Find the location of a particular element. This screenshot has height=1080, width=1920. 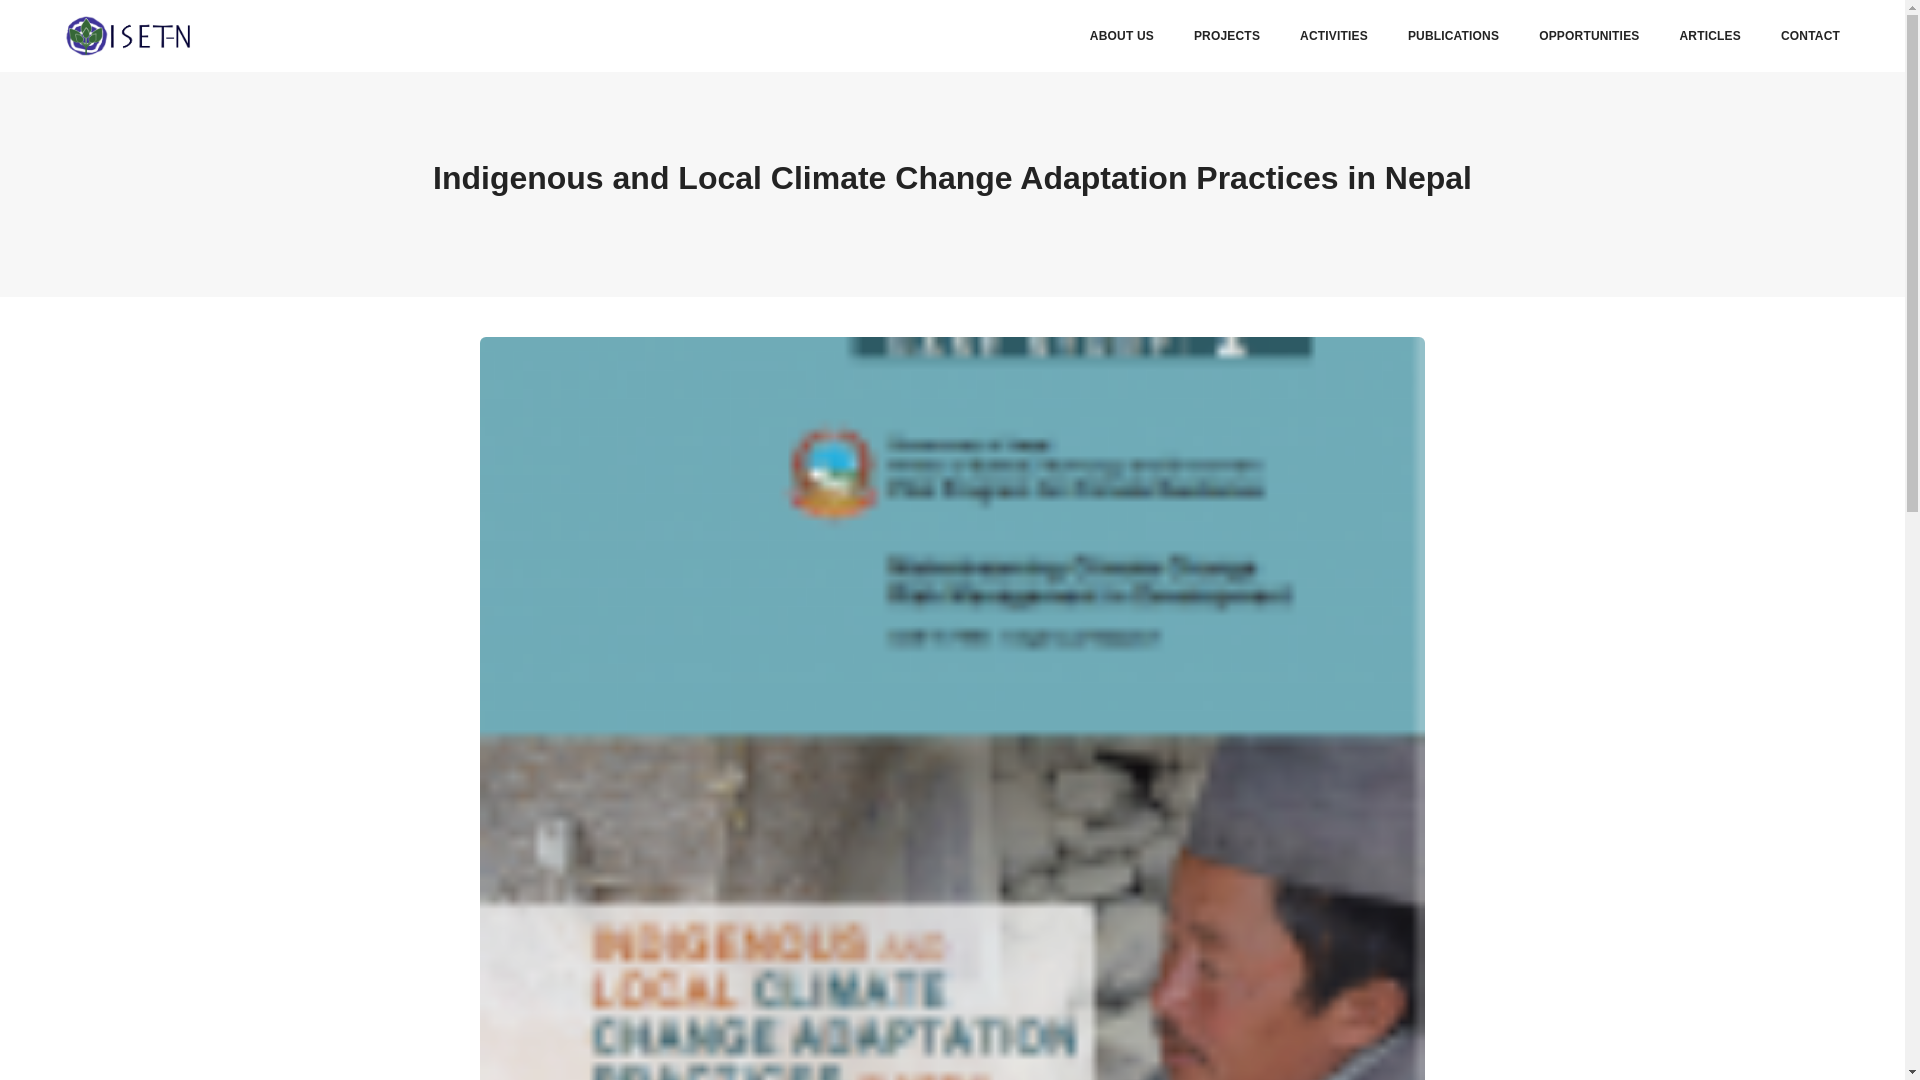

OPPORTUNITIES is located at coordinates (1589, 36).